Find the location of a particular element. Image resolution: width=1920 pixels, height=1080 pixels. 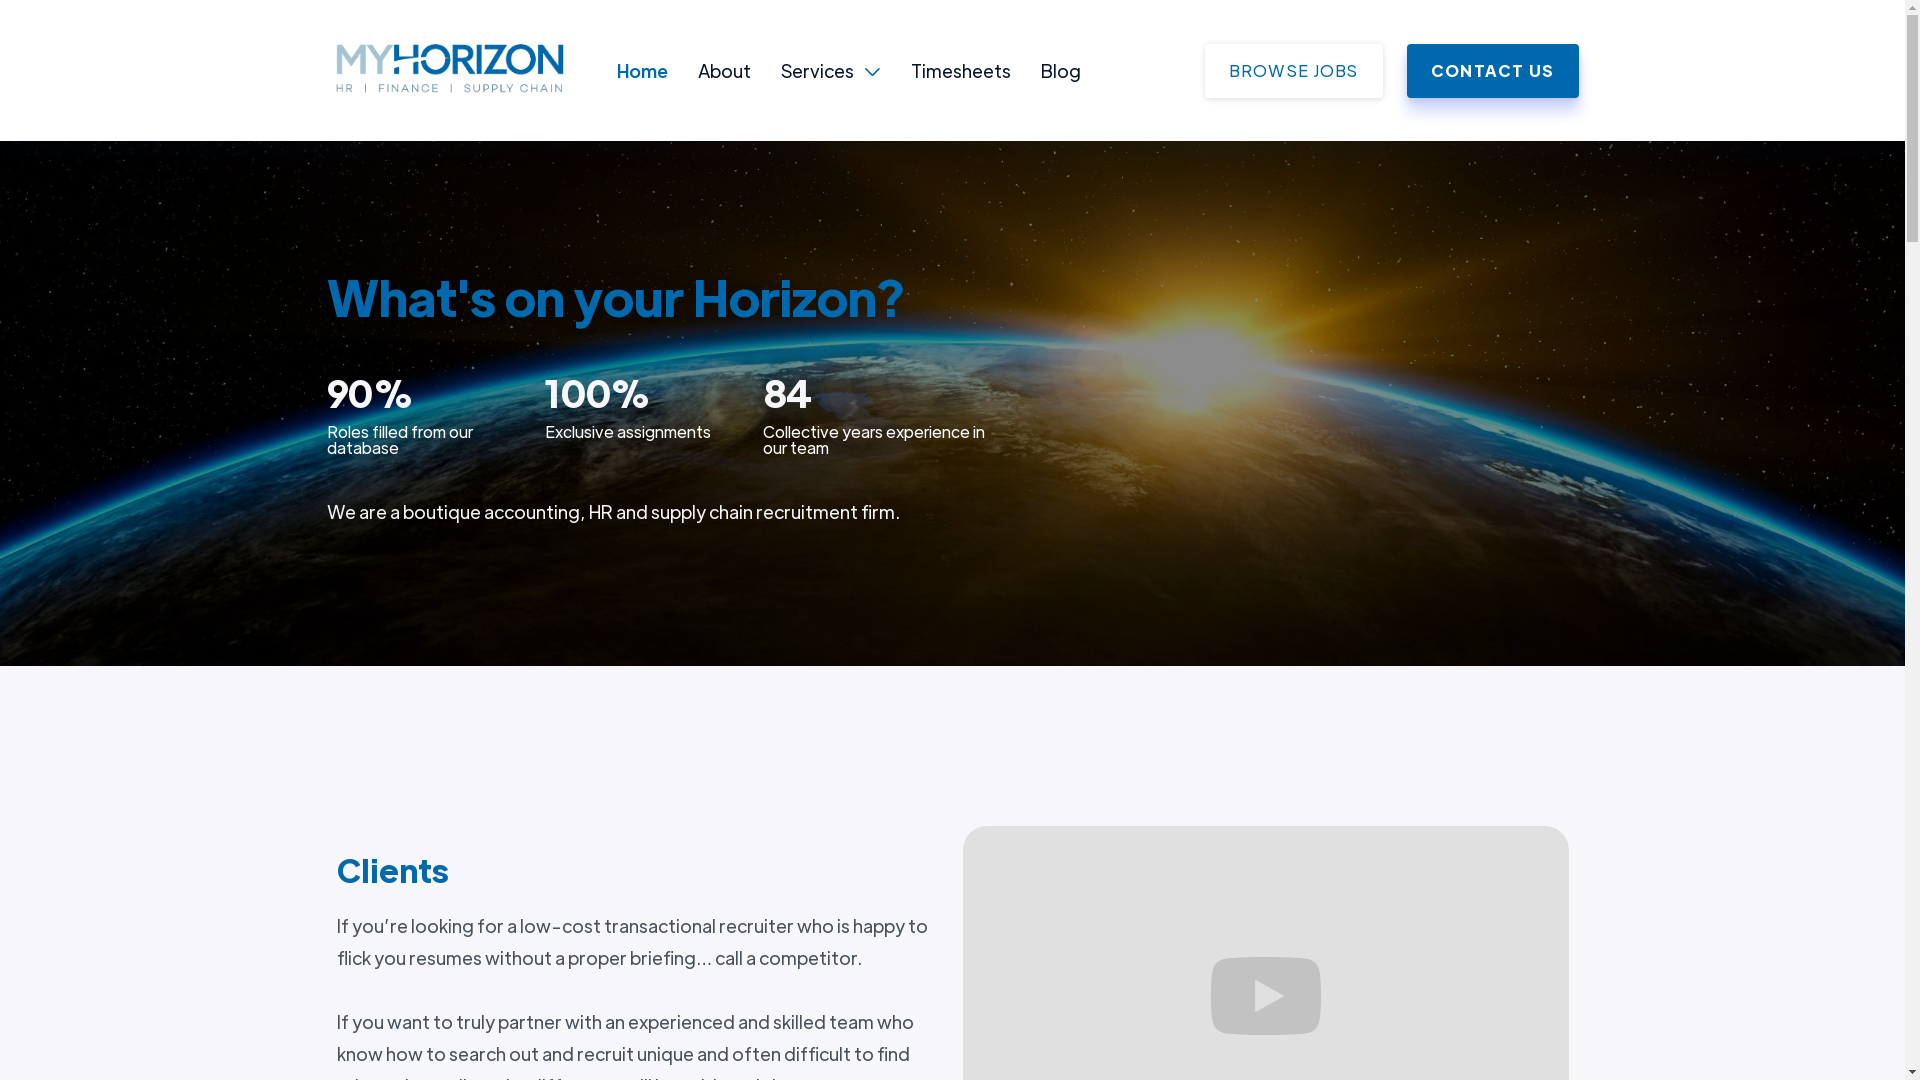

About is located at coordinates (724, 70).